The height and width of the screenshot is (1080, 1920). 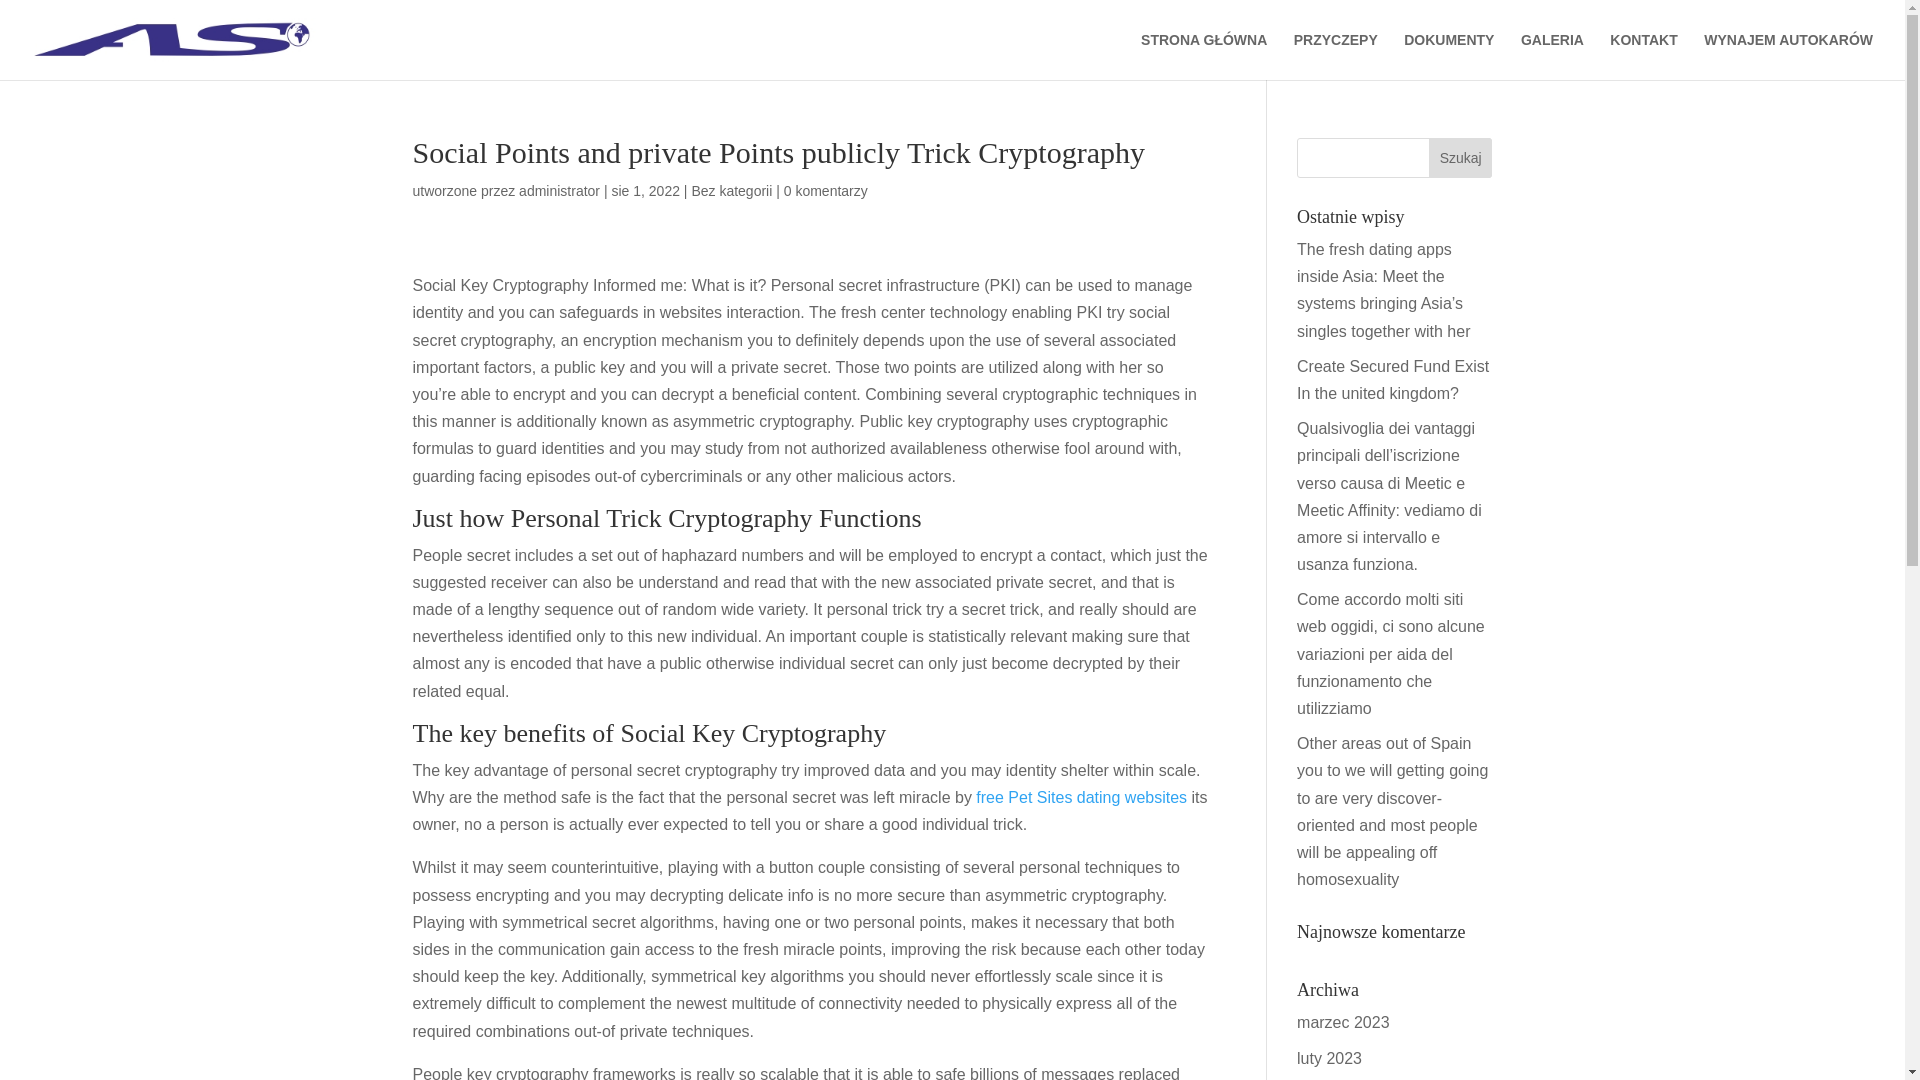 I want to click on Wpisy administrator, so click(x=558, y=190).